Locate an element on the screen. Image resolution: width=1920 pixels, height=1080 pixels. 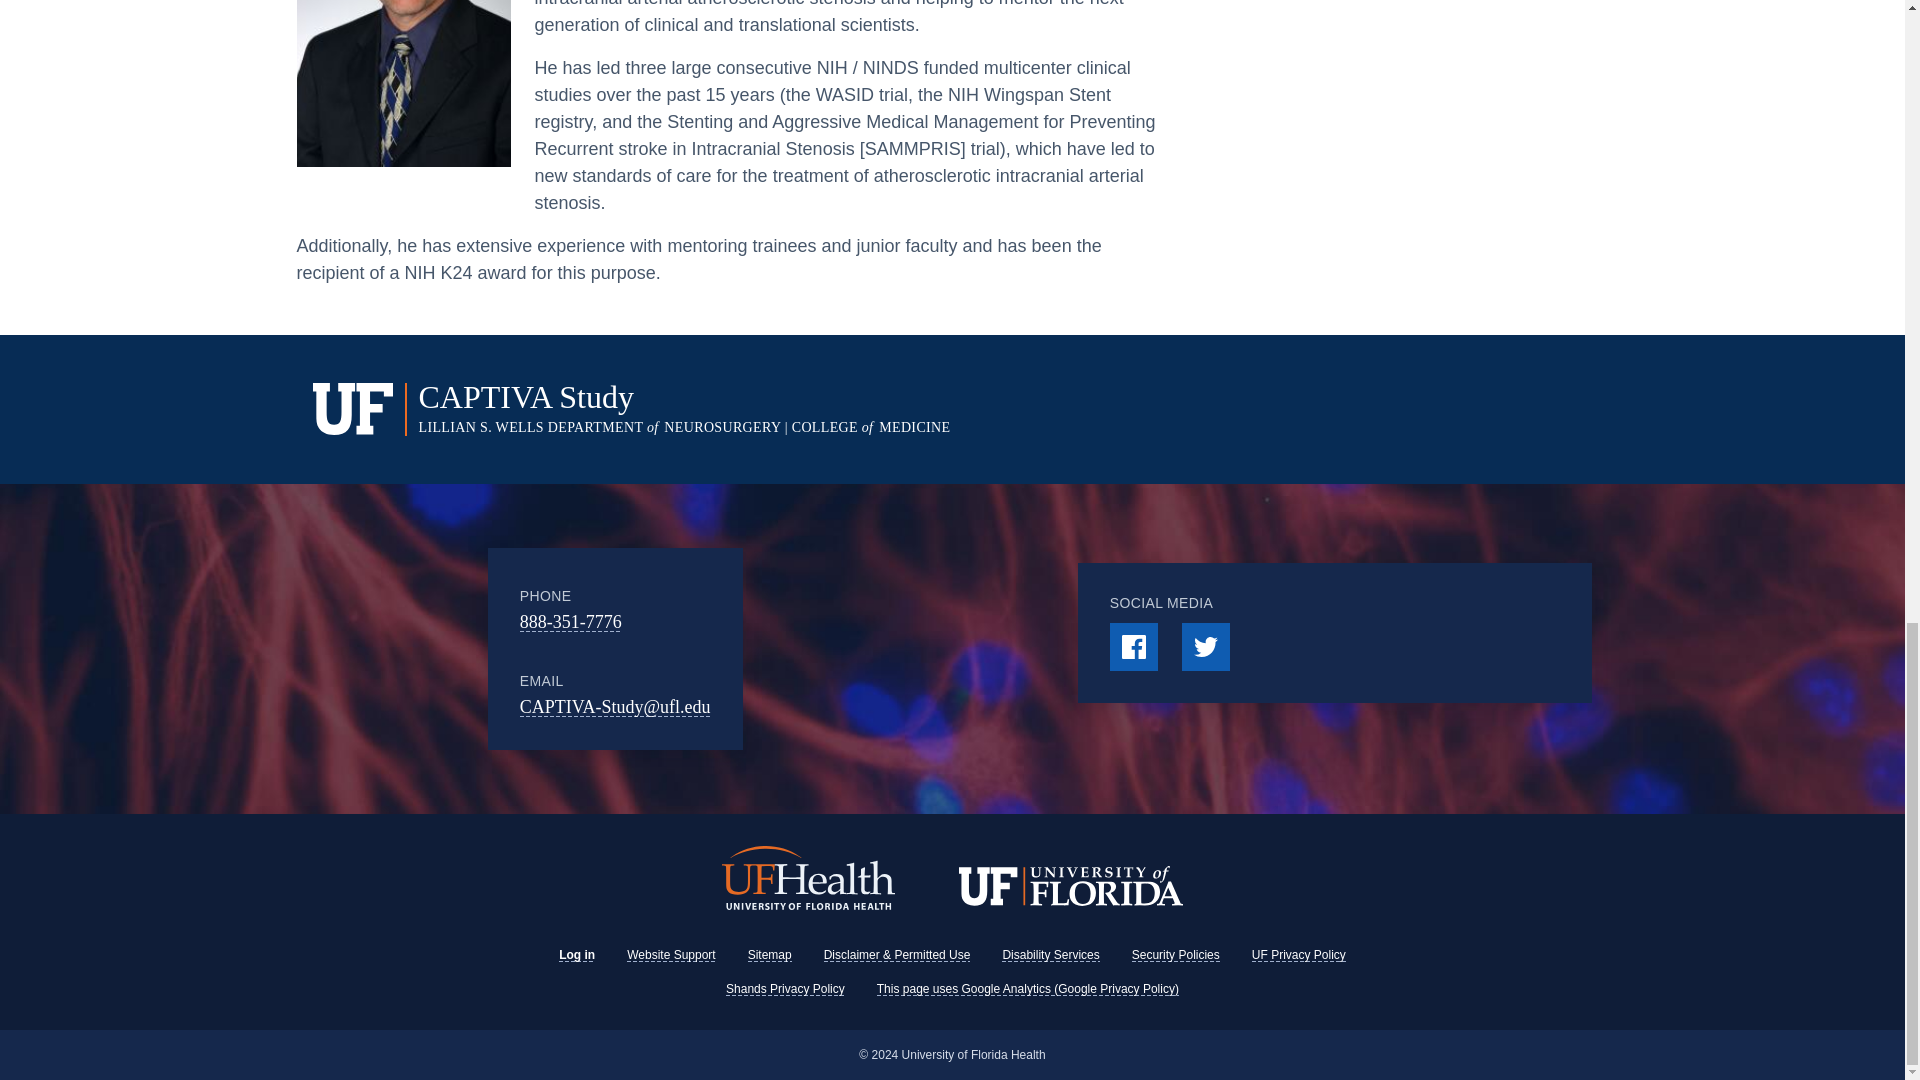
Facebook is located at coordinates (1133, 646).